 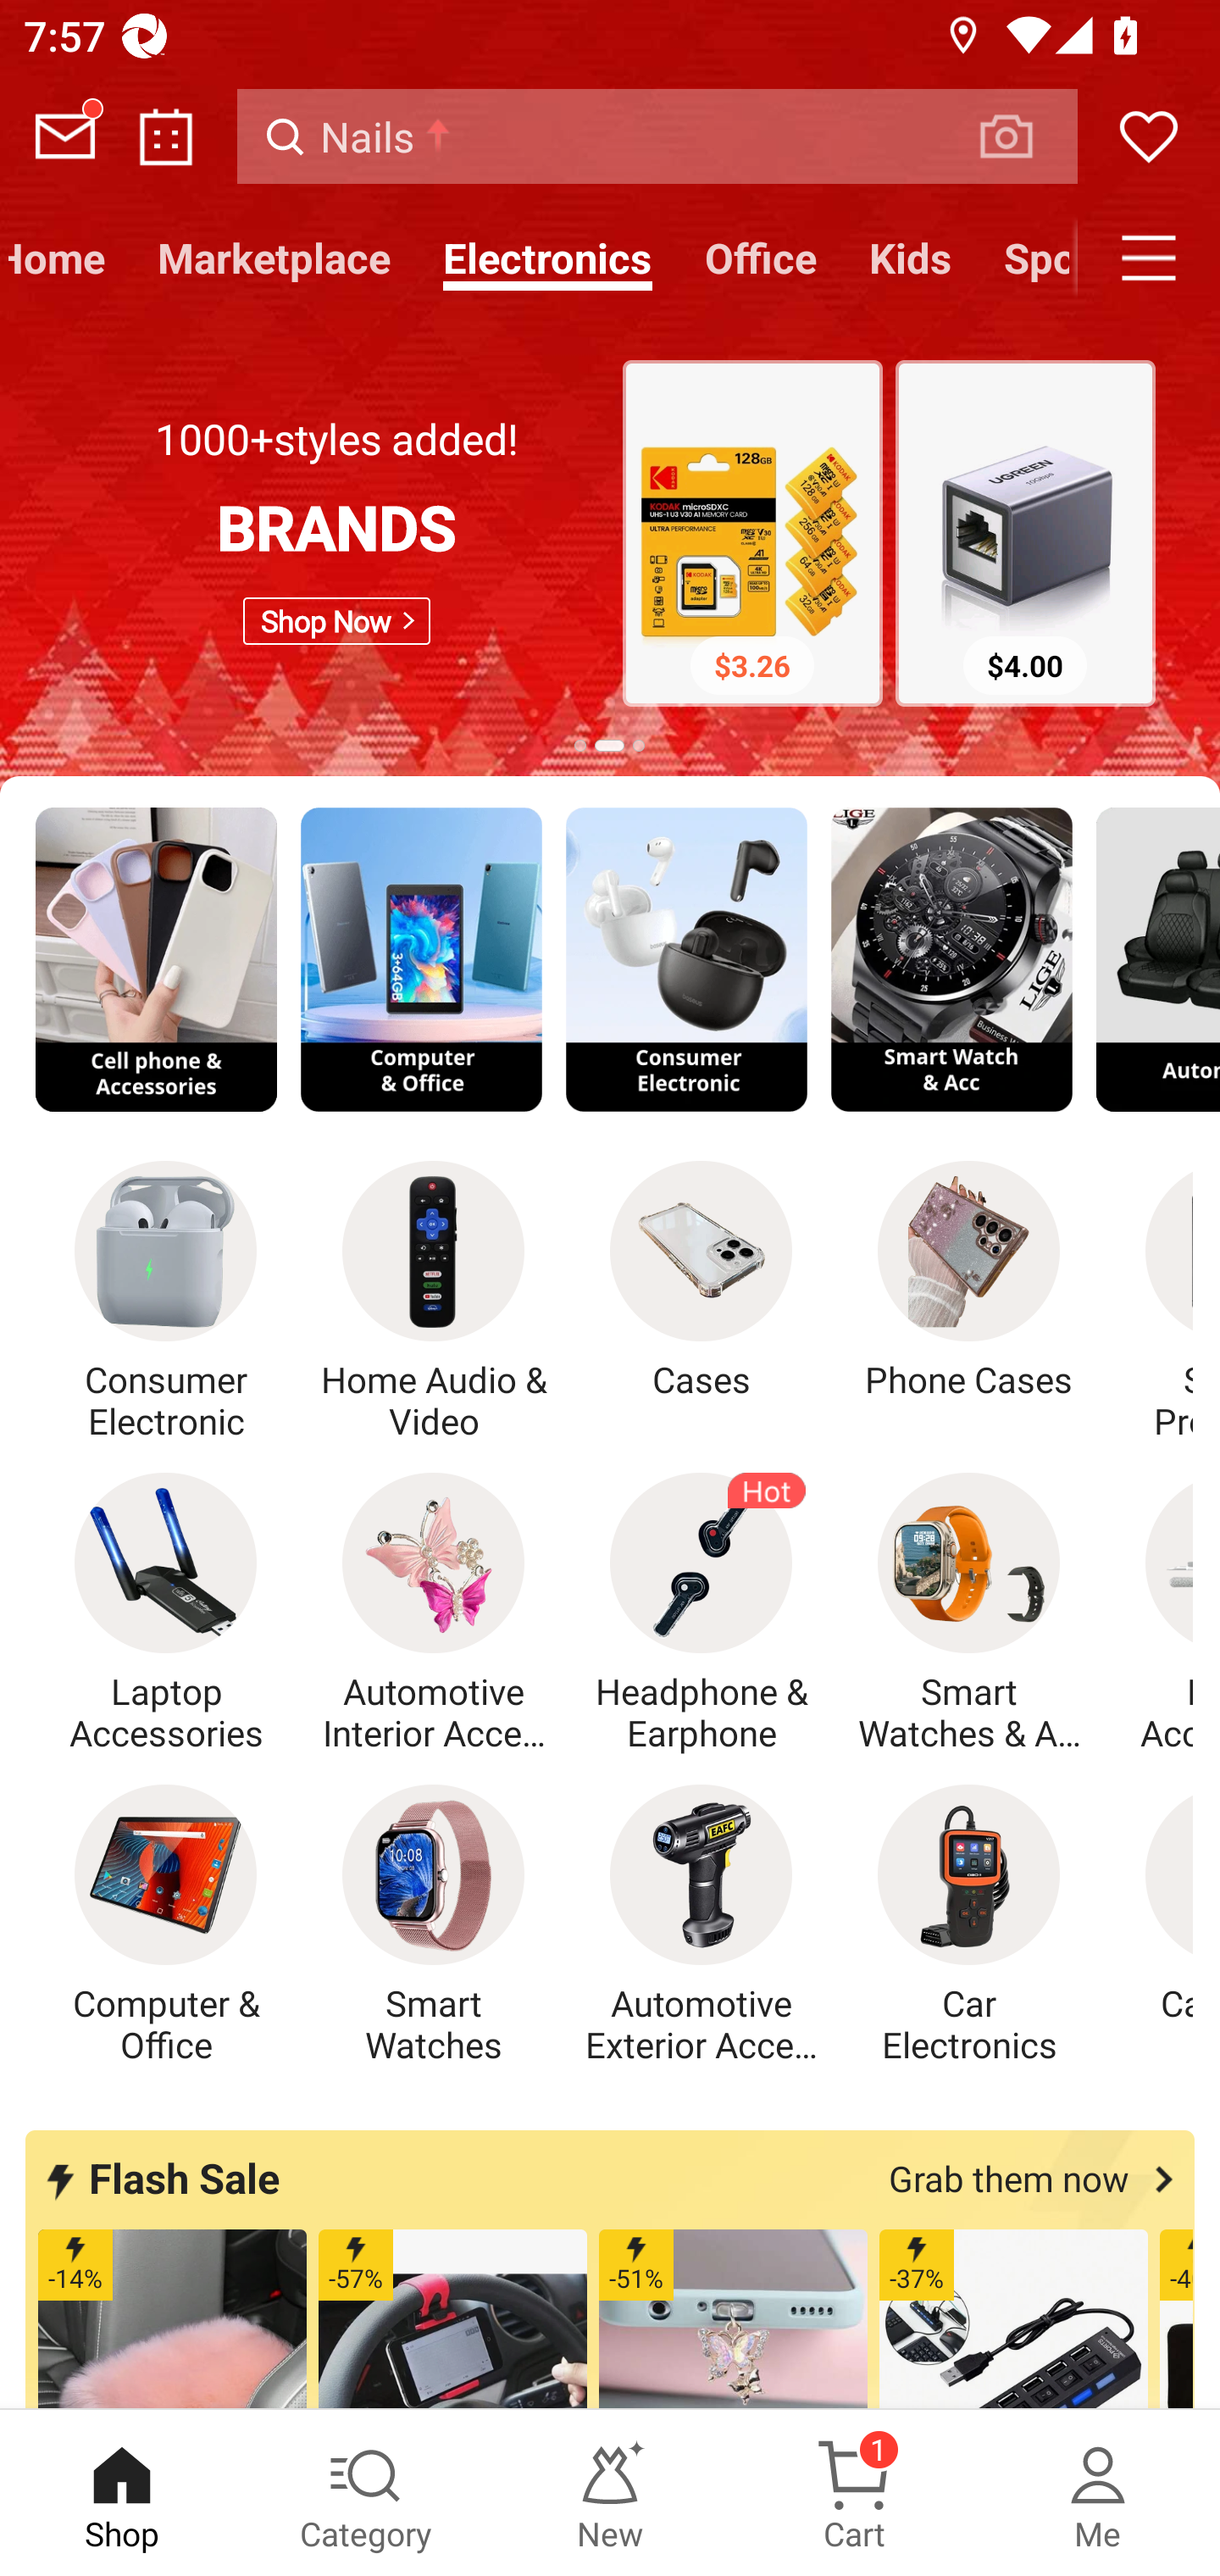 What do you see at coordinates (761, 258) in the screenshot?
I see `Office` at bounding box center [761, 258].